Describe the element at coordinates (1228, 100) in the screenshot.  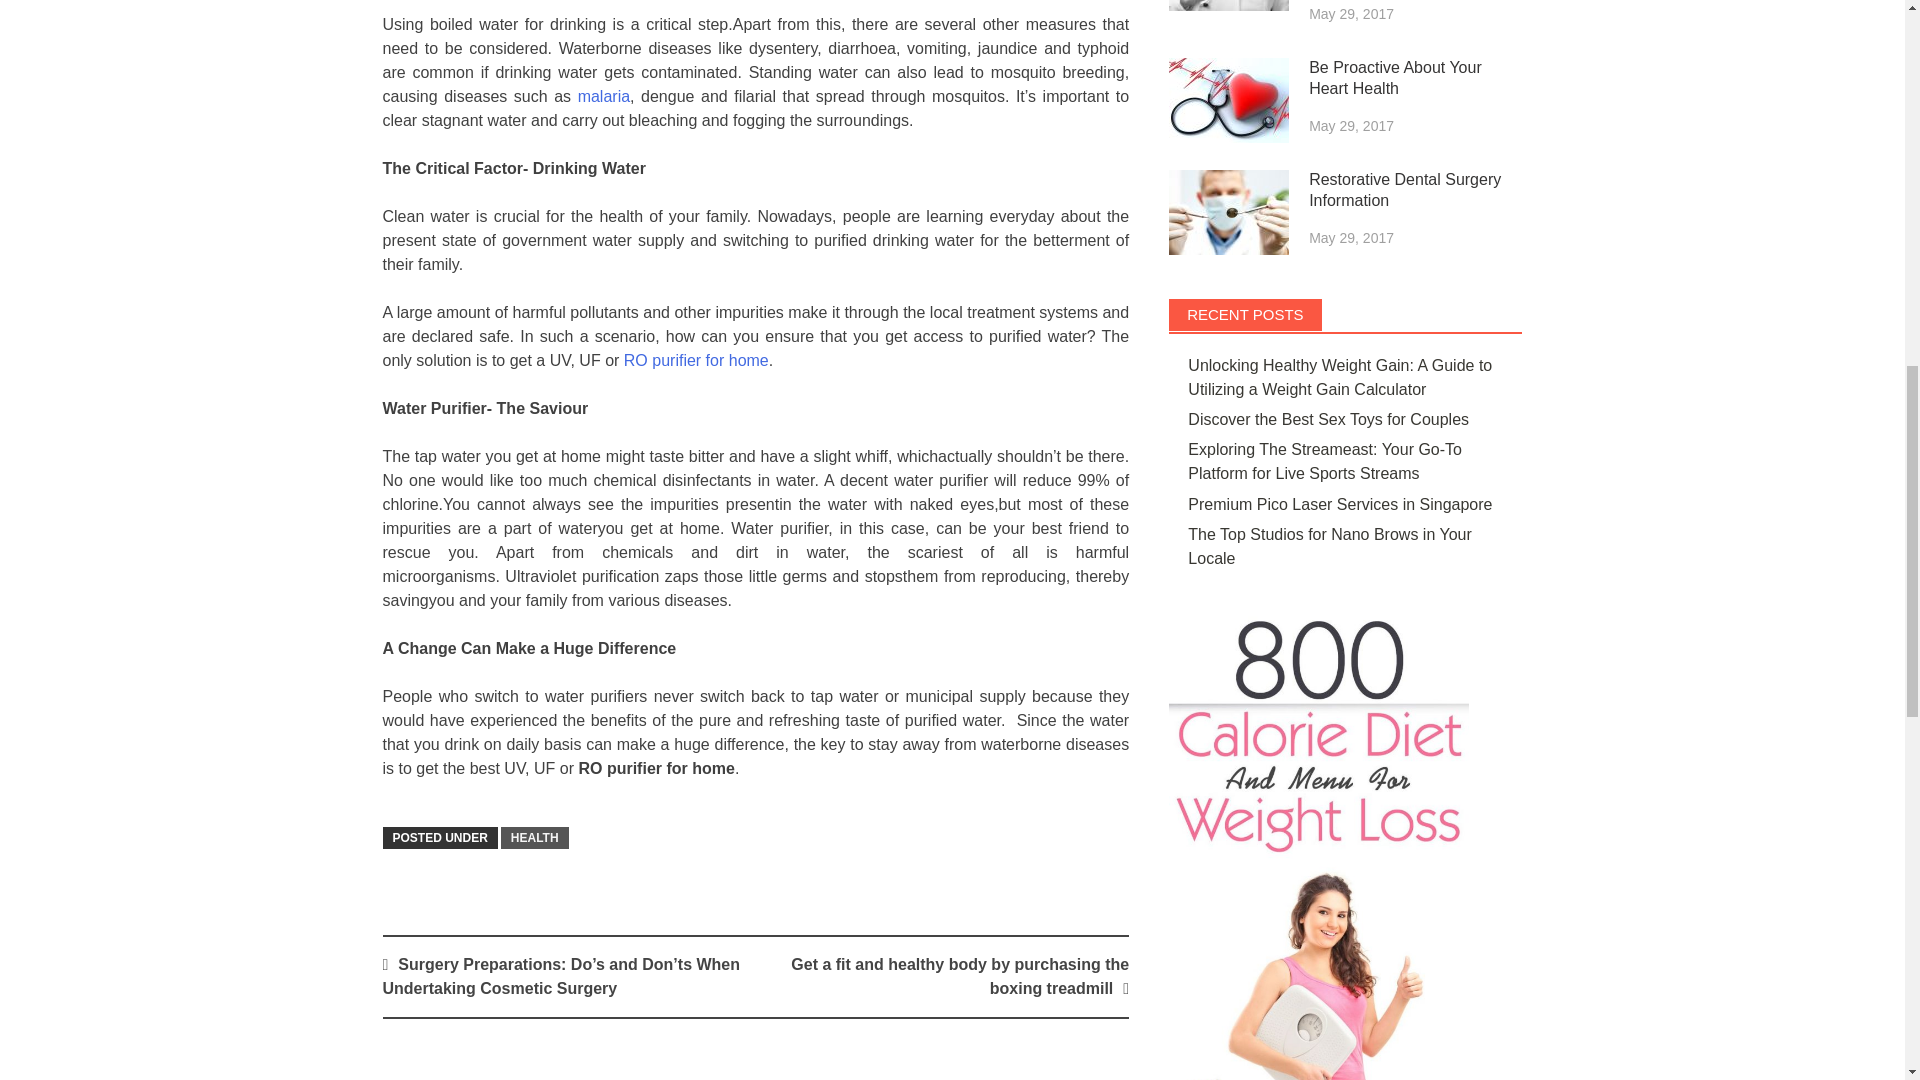
I see `Be Proactive About Your Heart Health` at that location.